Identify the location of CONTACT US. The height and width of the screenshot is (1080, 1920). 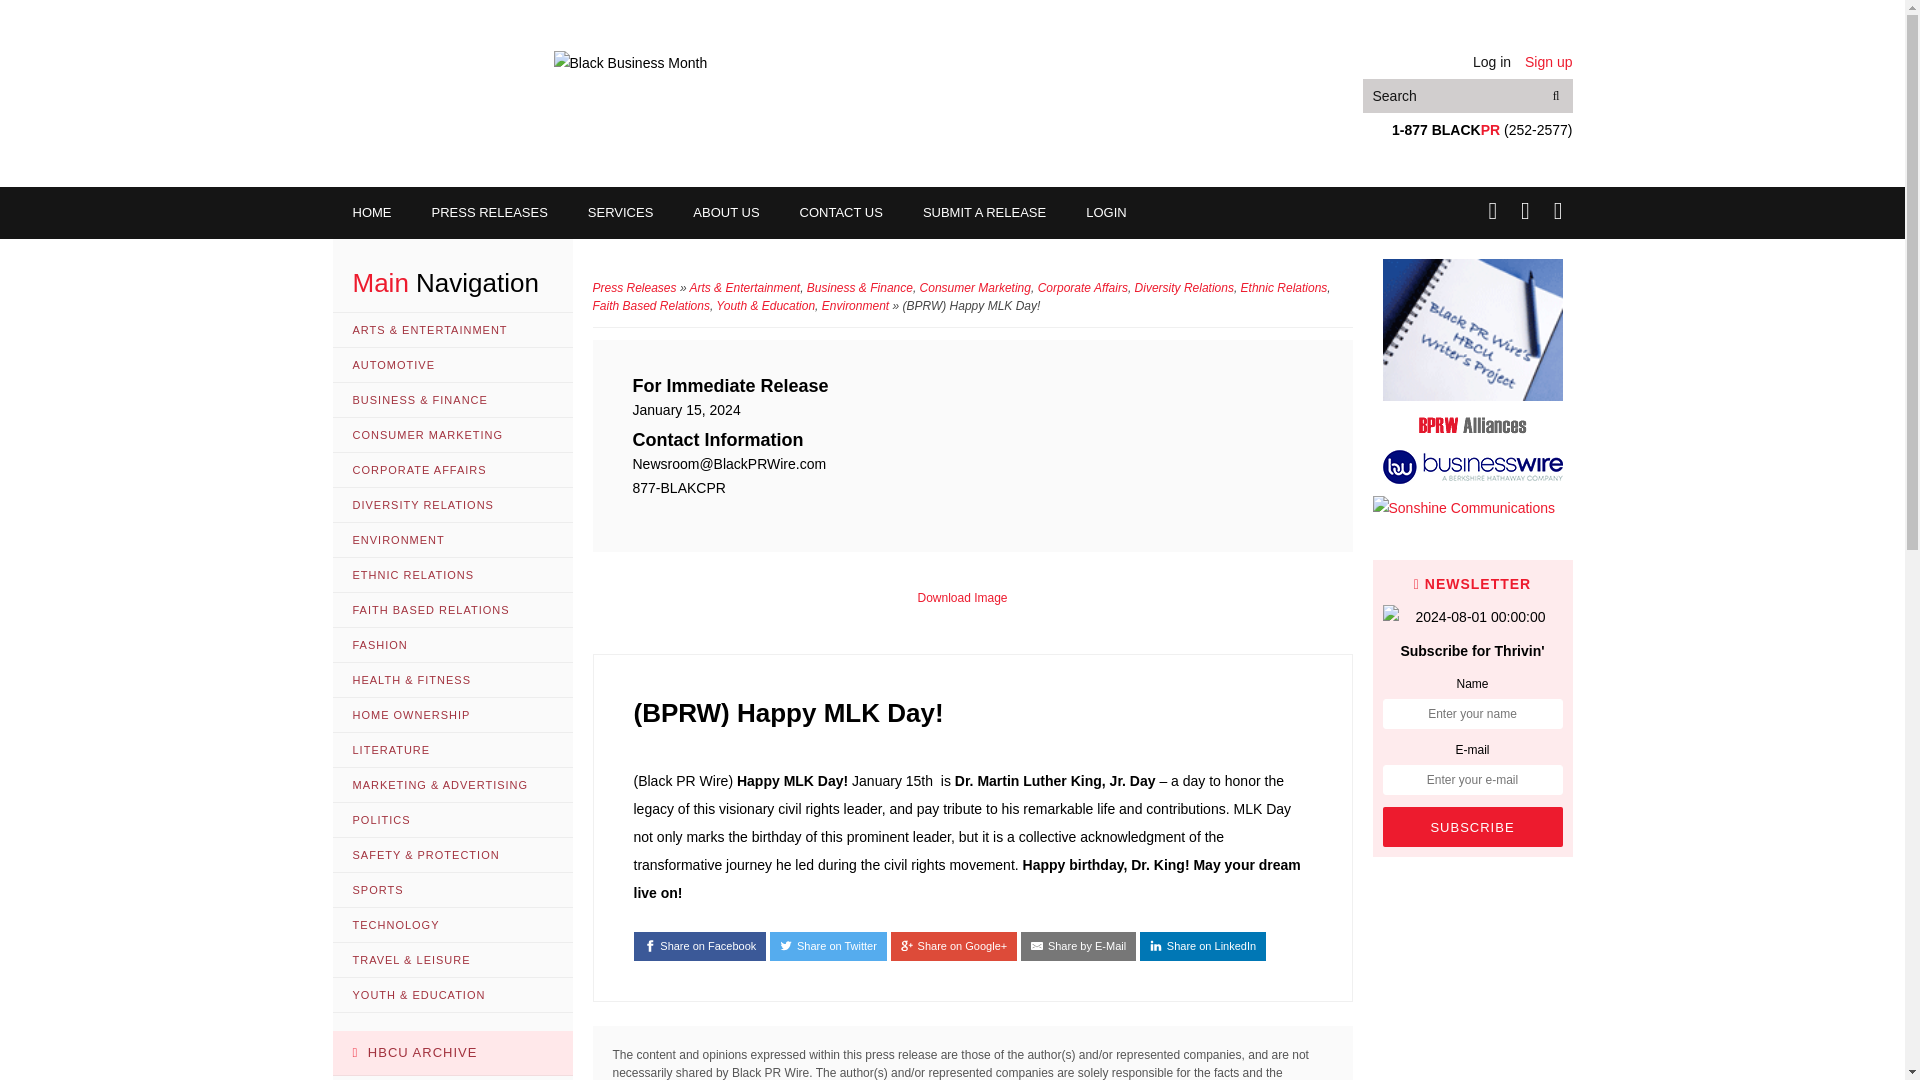
(840, 212).